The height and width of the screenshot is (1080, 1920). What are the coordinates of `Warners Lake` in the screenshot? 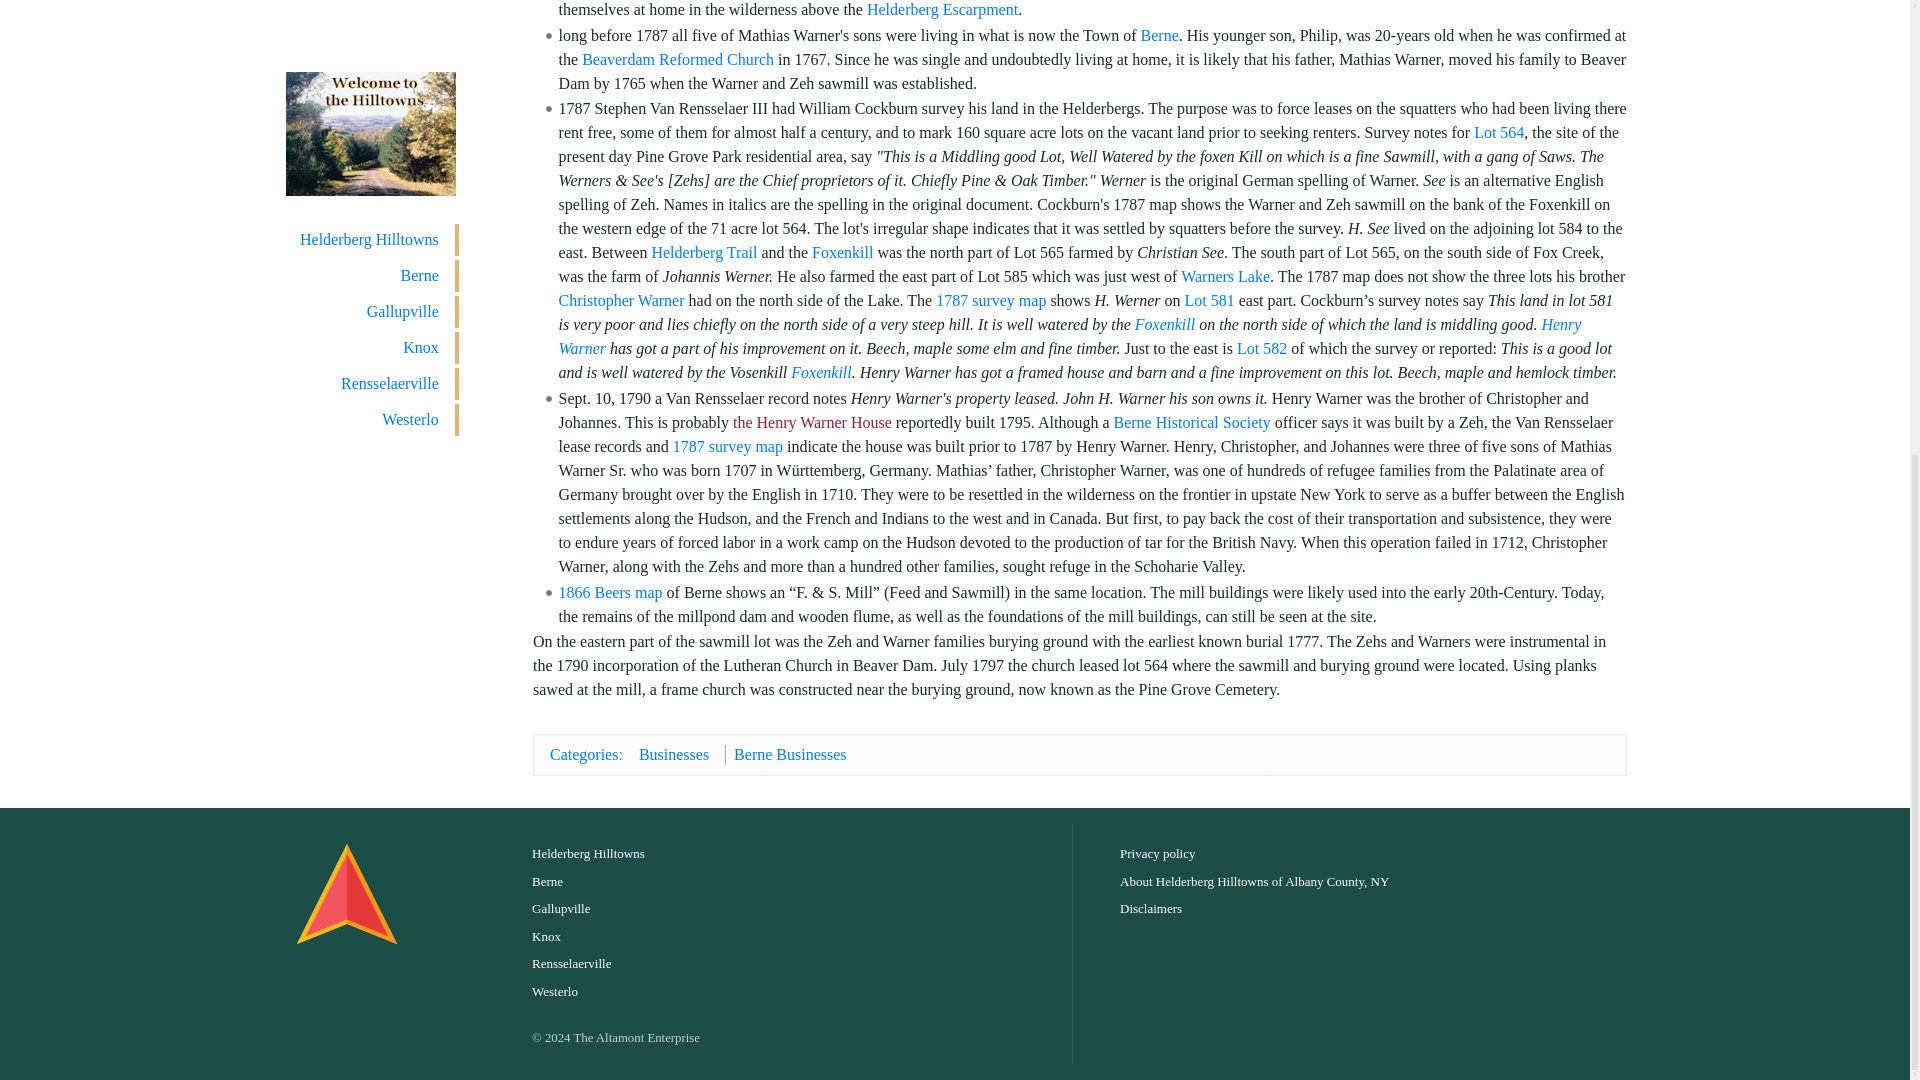 It's located at (1224, 276).